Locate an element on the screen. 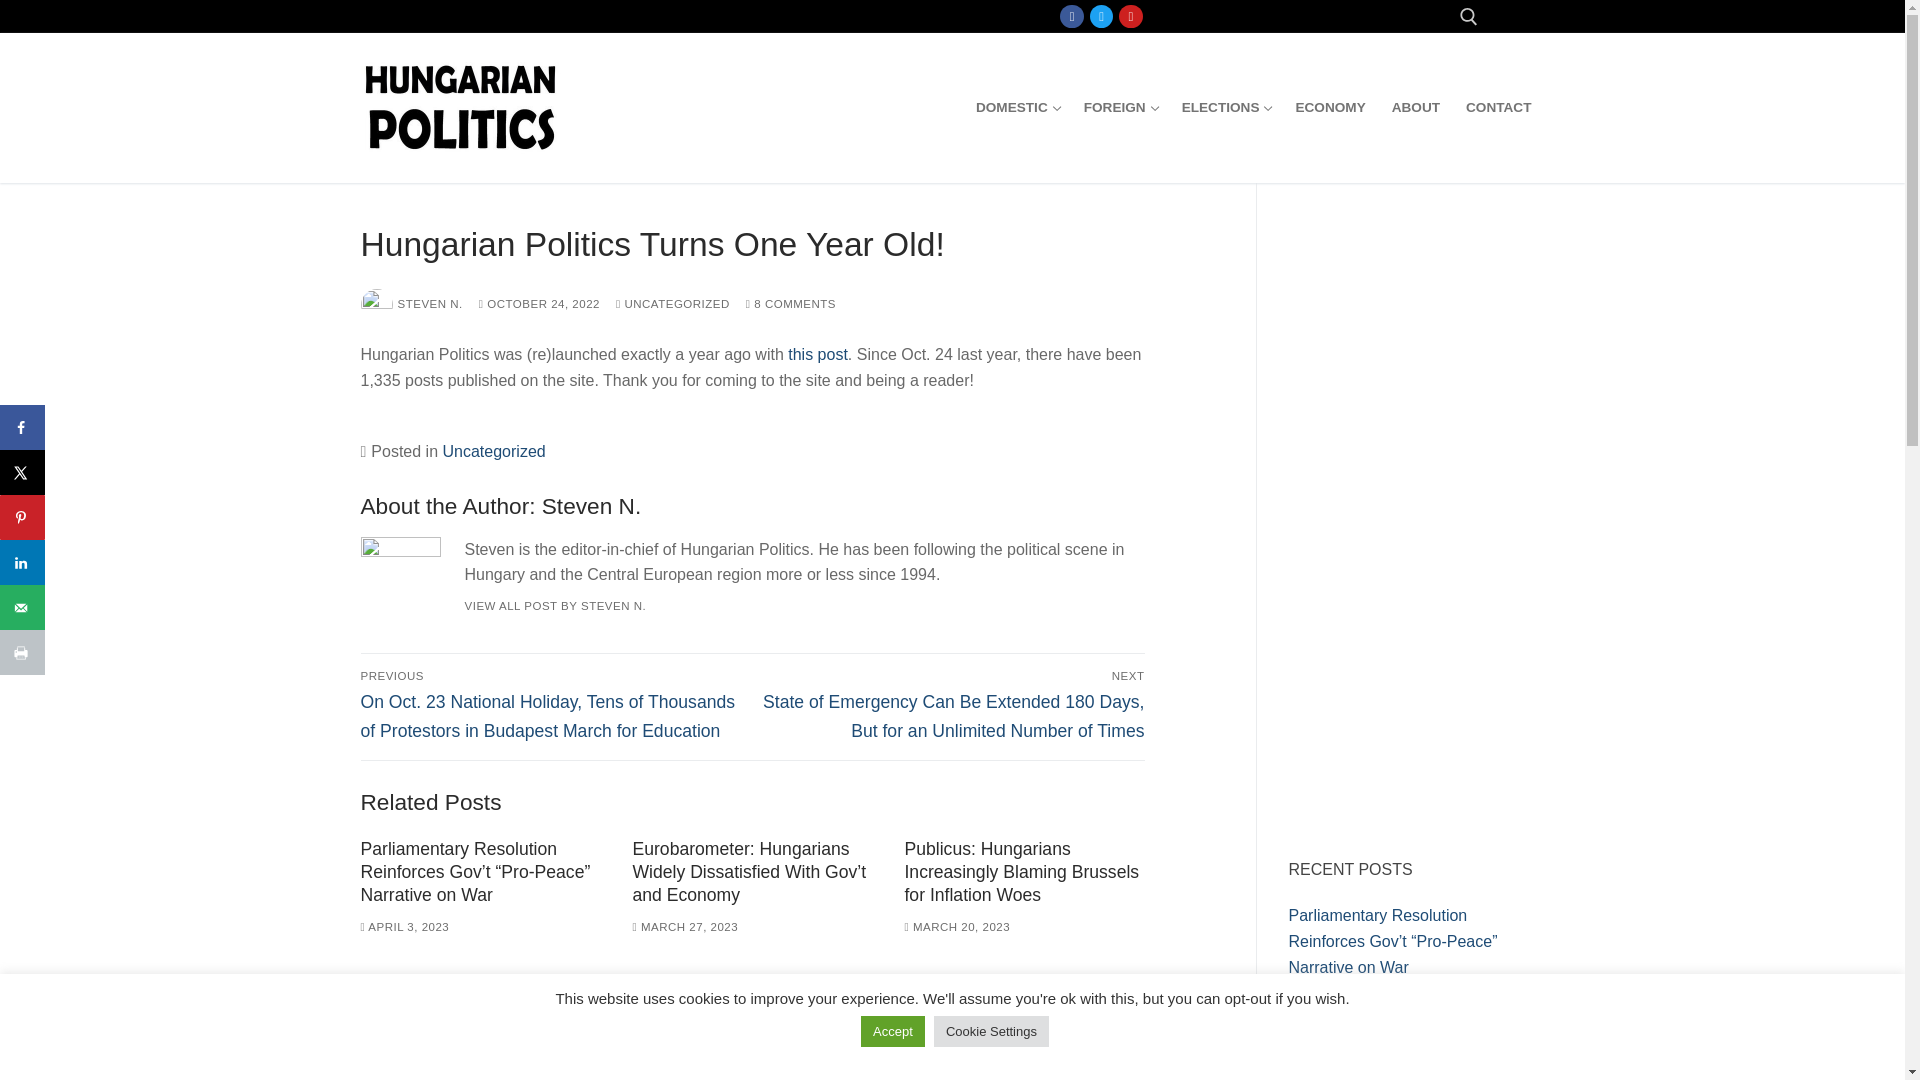 The height and width of the screenshot is (1080, 1920). Share on Facebook is located at coordinates (1226, 108).